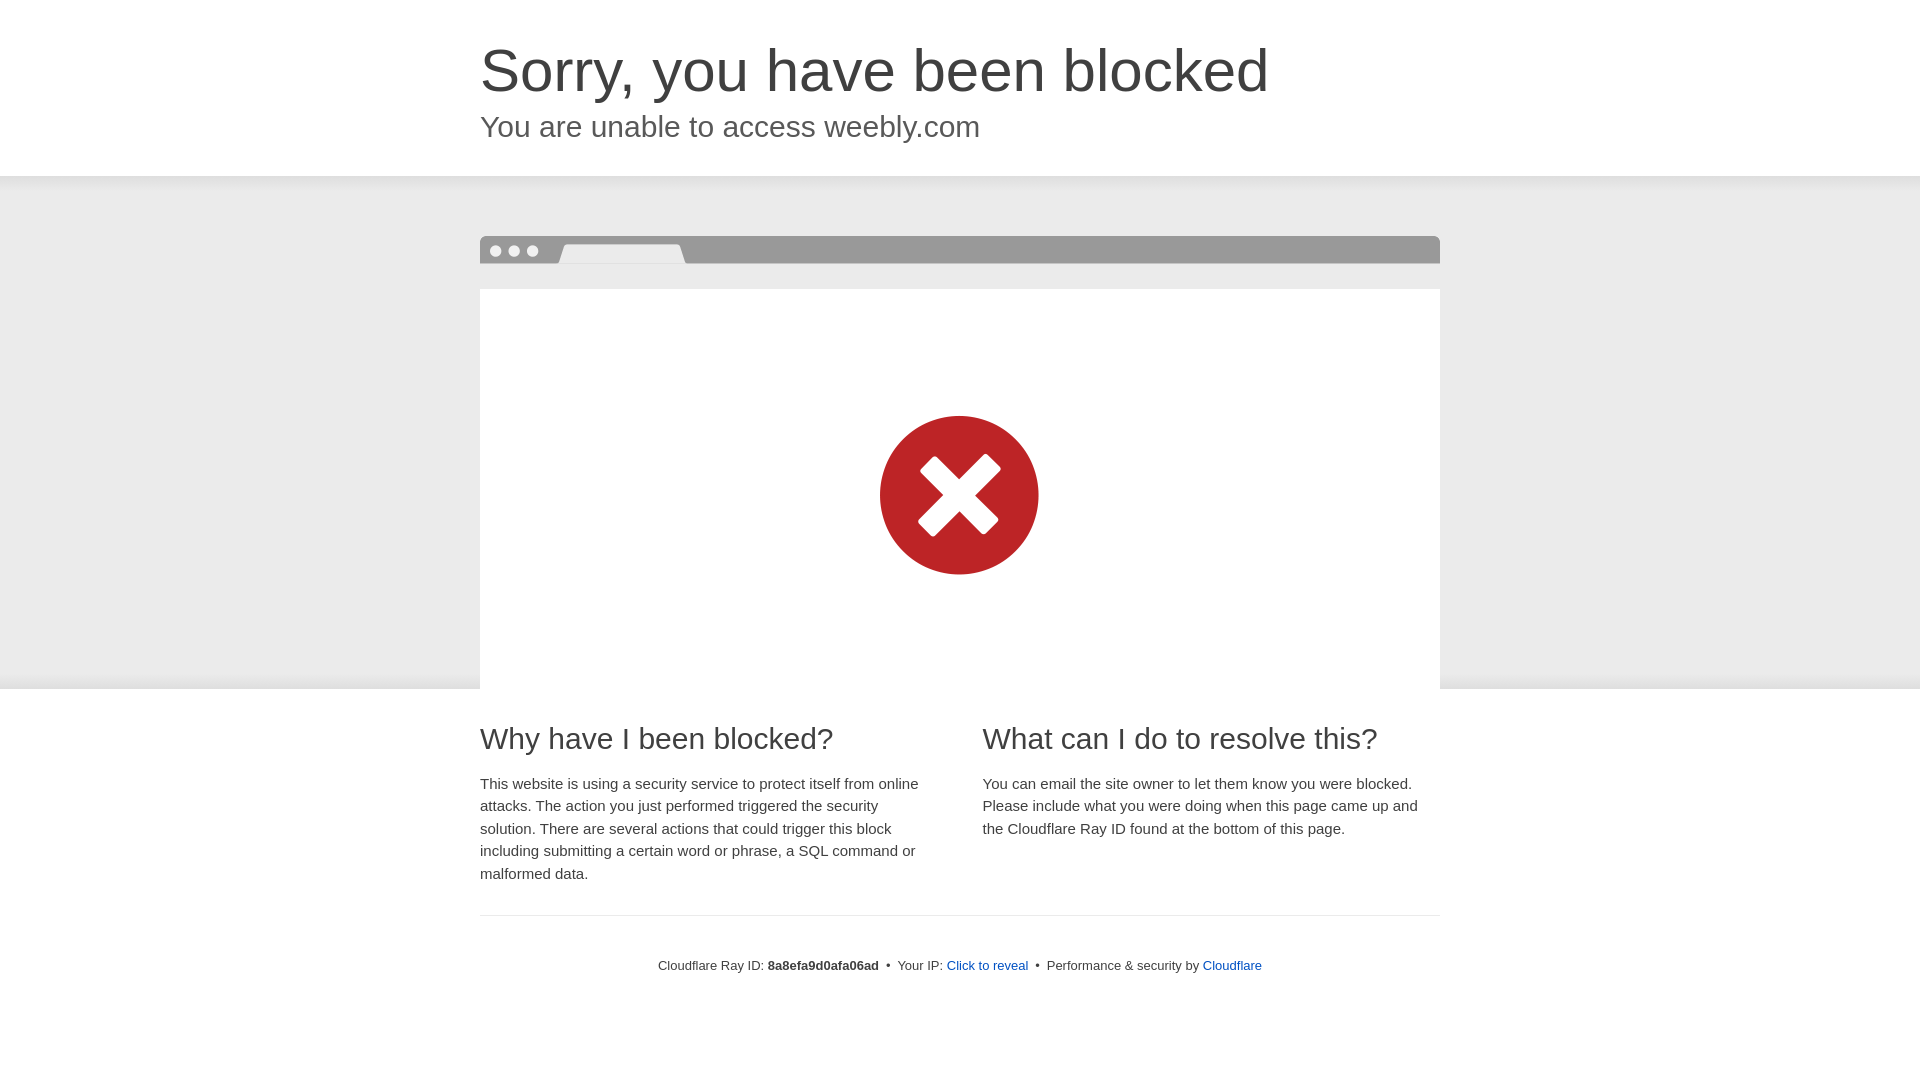  I want to click on Click to reveal, so click(988, 966).